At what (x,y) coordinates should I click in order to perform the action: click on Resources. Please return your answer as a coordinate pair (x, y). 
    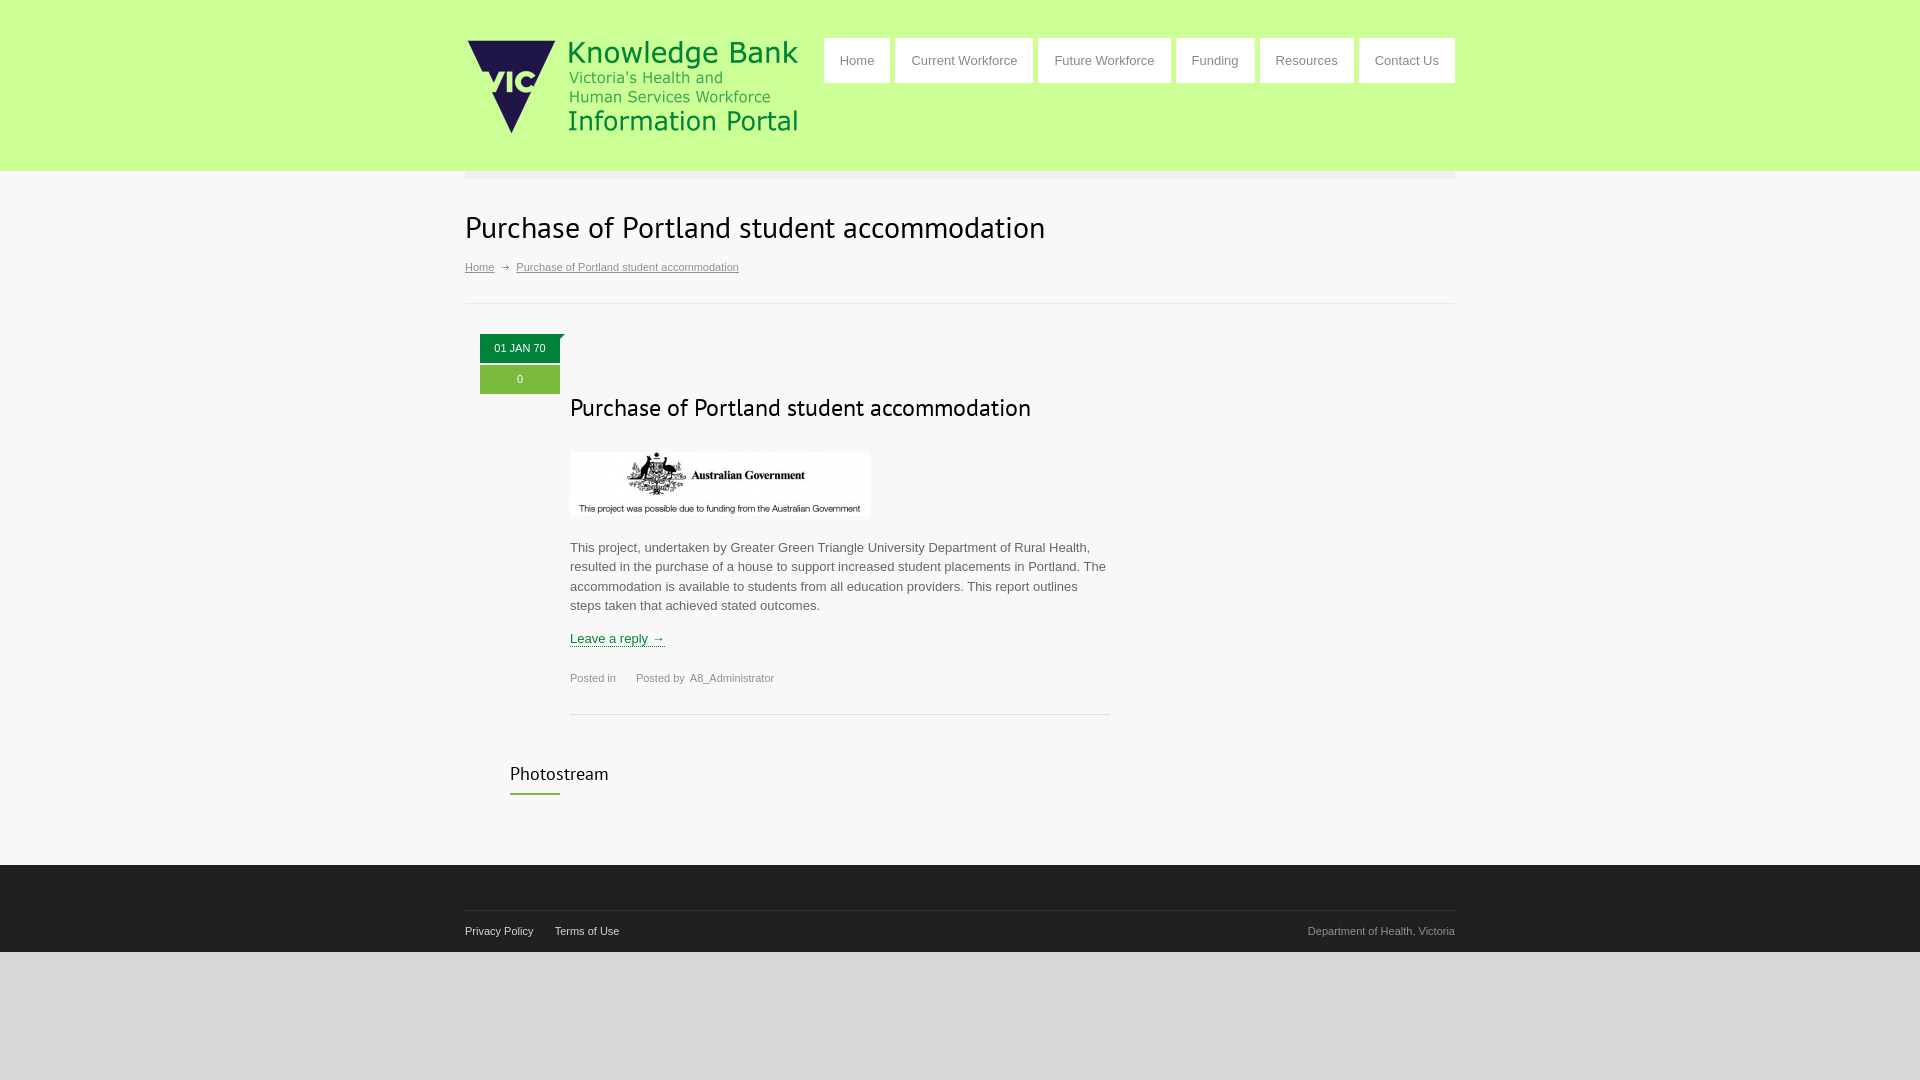
    Looking at the image, I should click on (1307, 60).